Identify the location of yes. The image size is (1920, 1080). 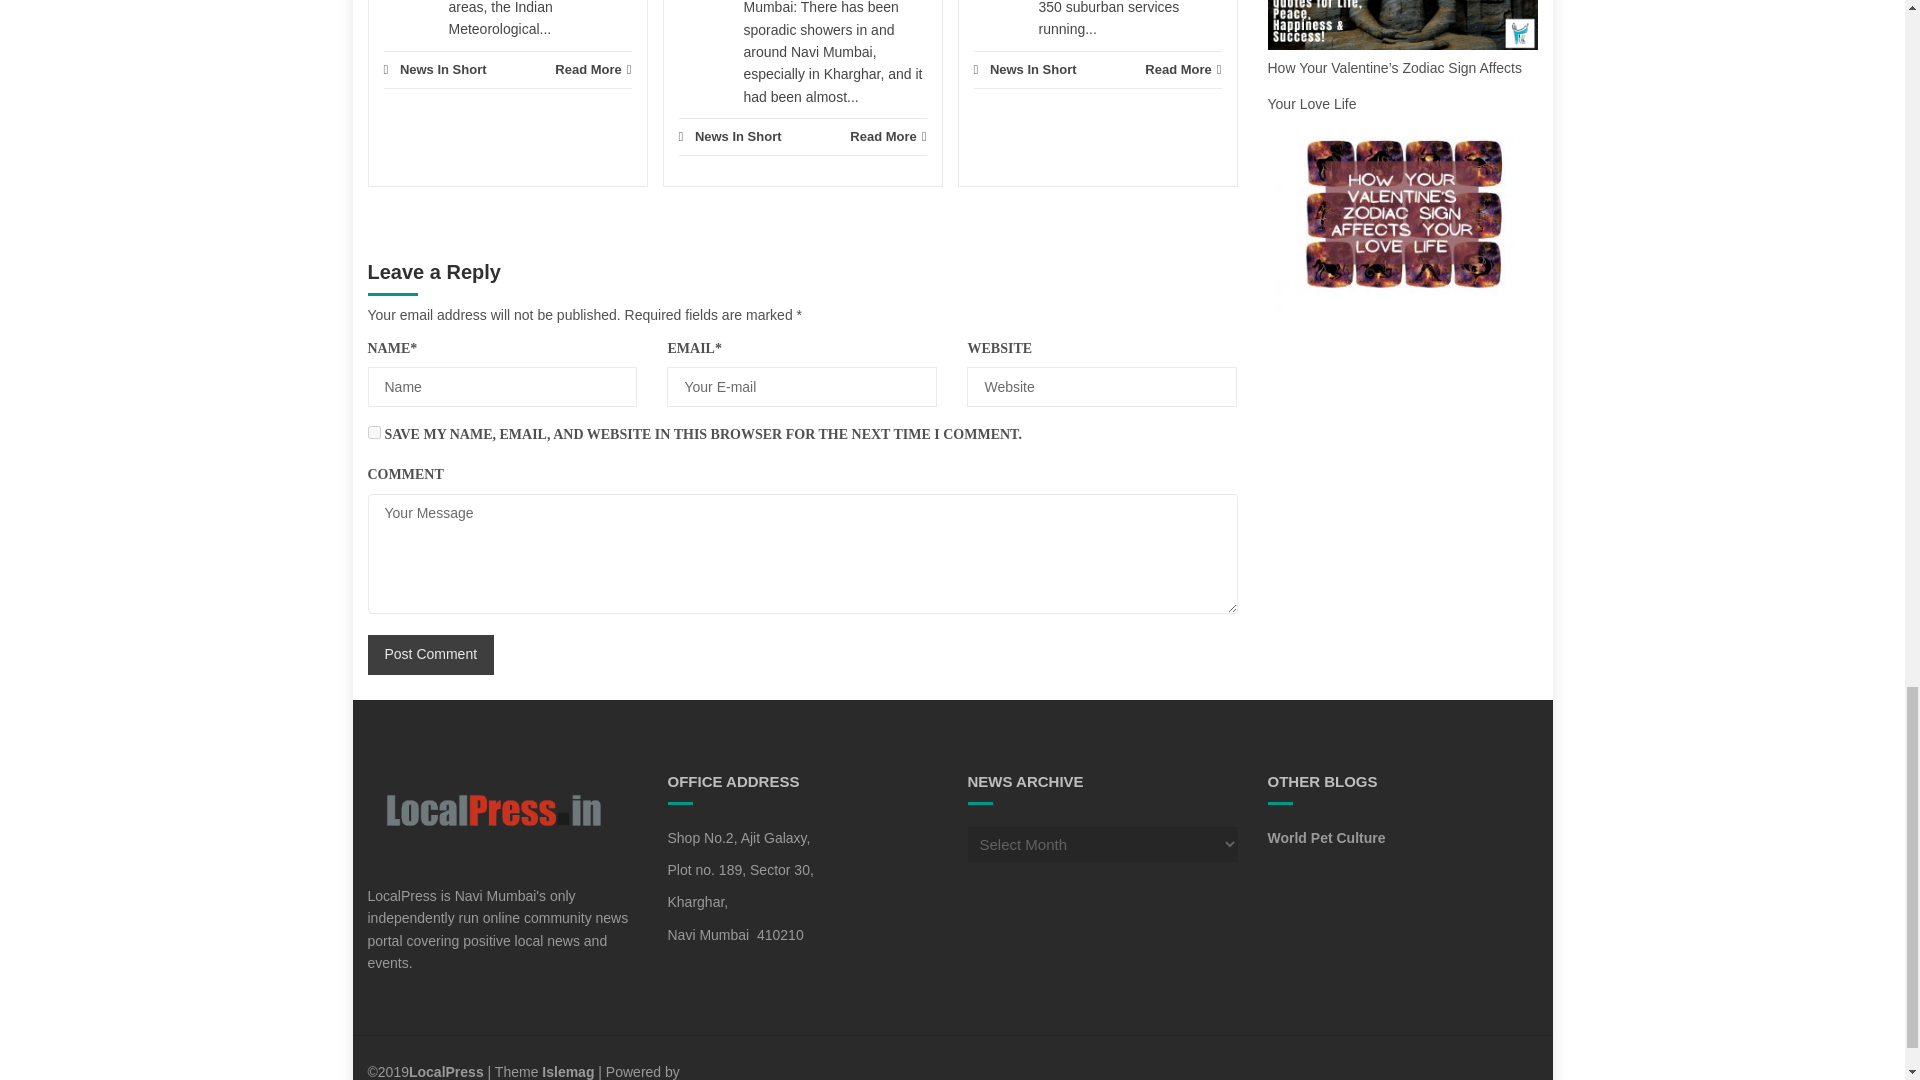
(374, 432).